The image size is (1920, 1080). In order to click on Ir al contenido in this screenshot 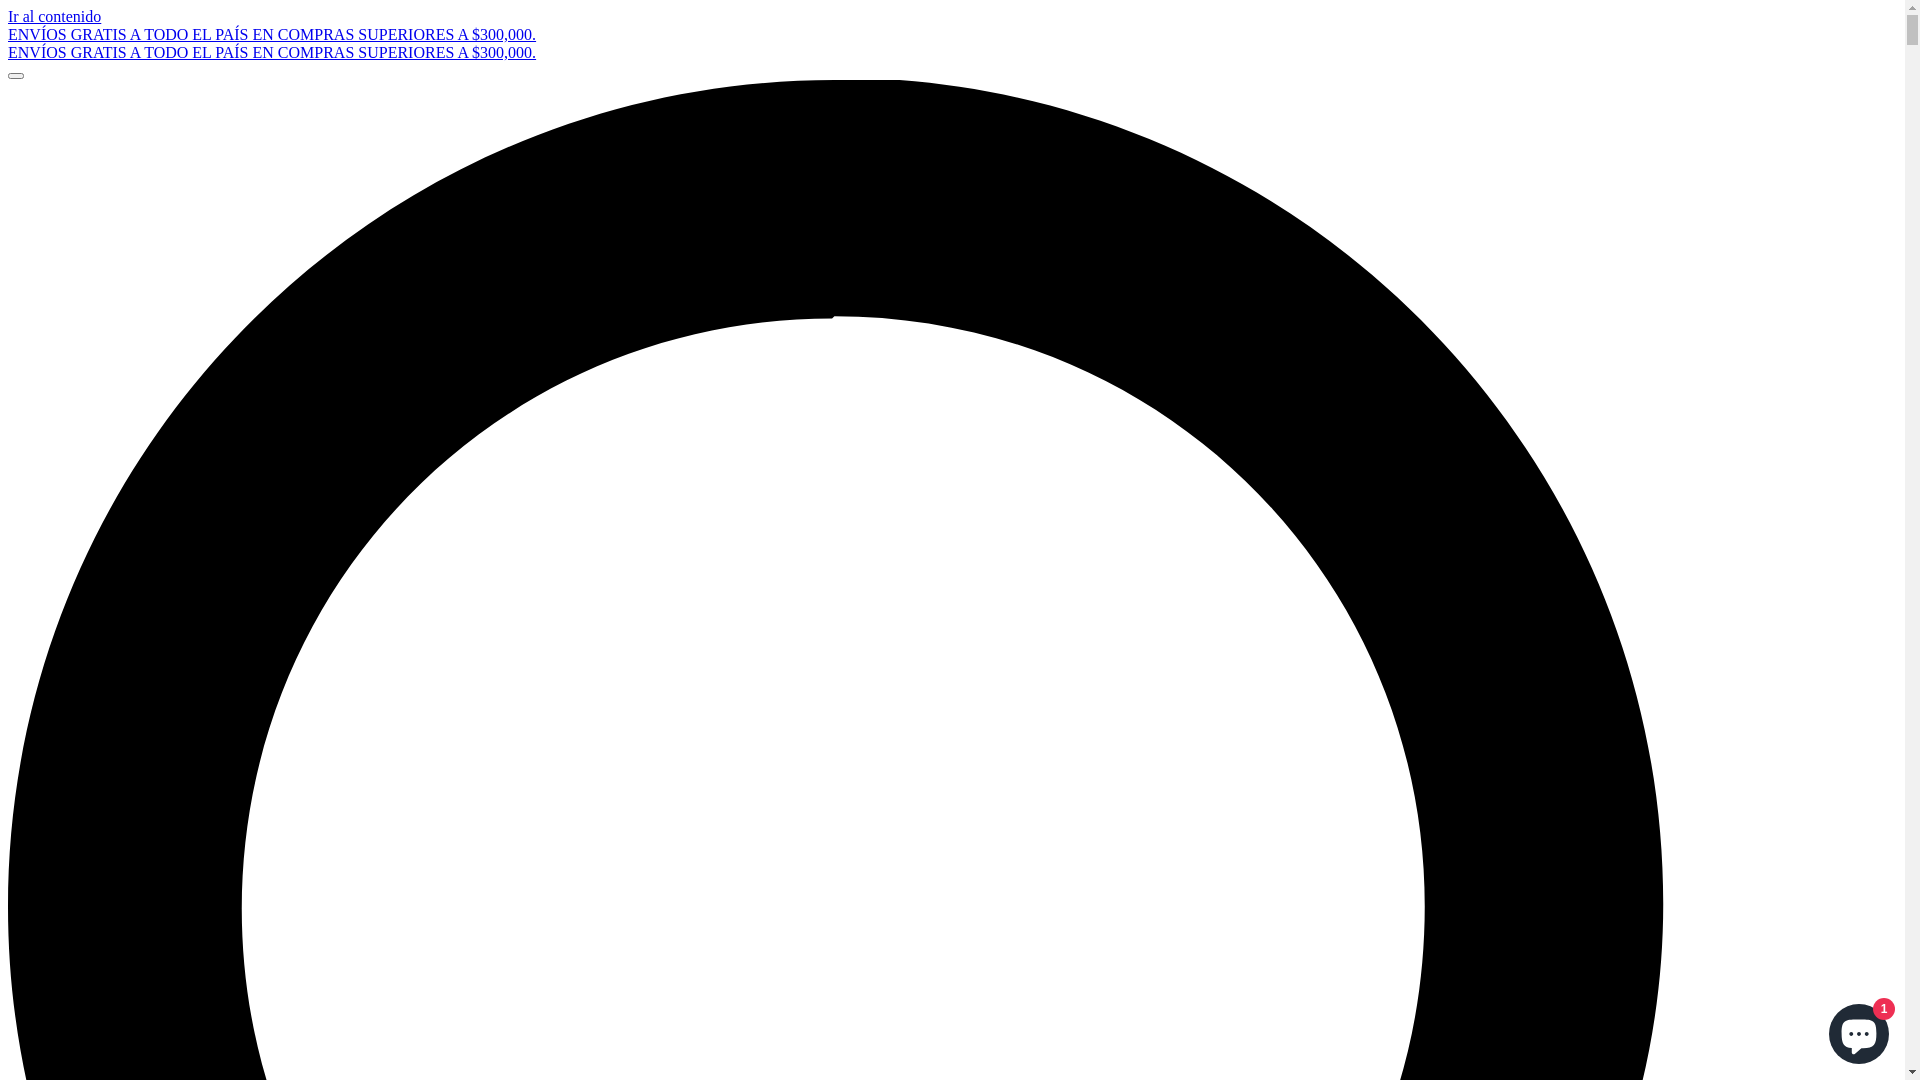, I will do `click(54, 16)`.